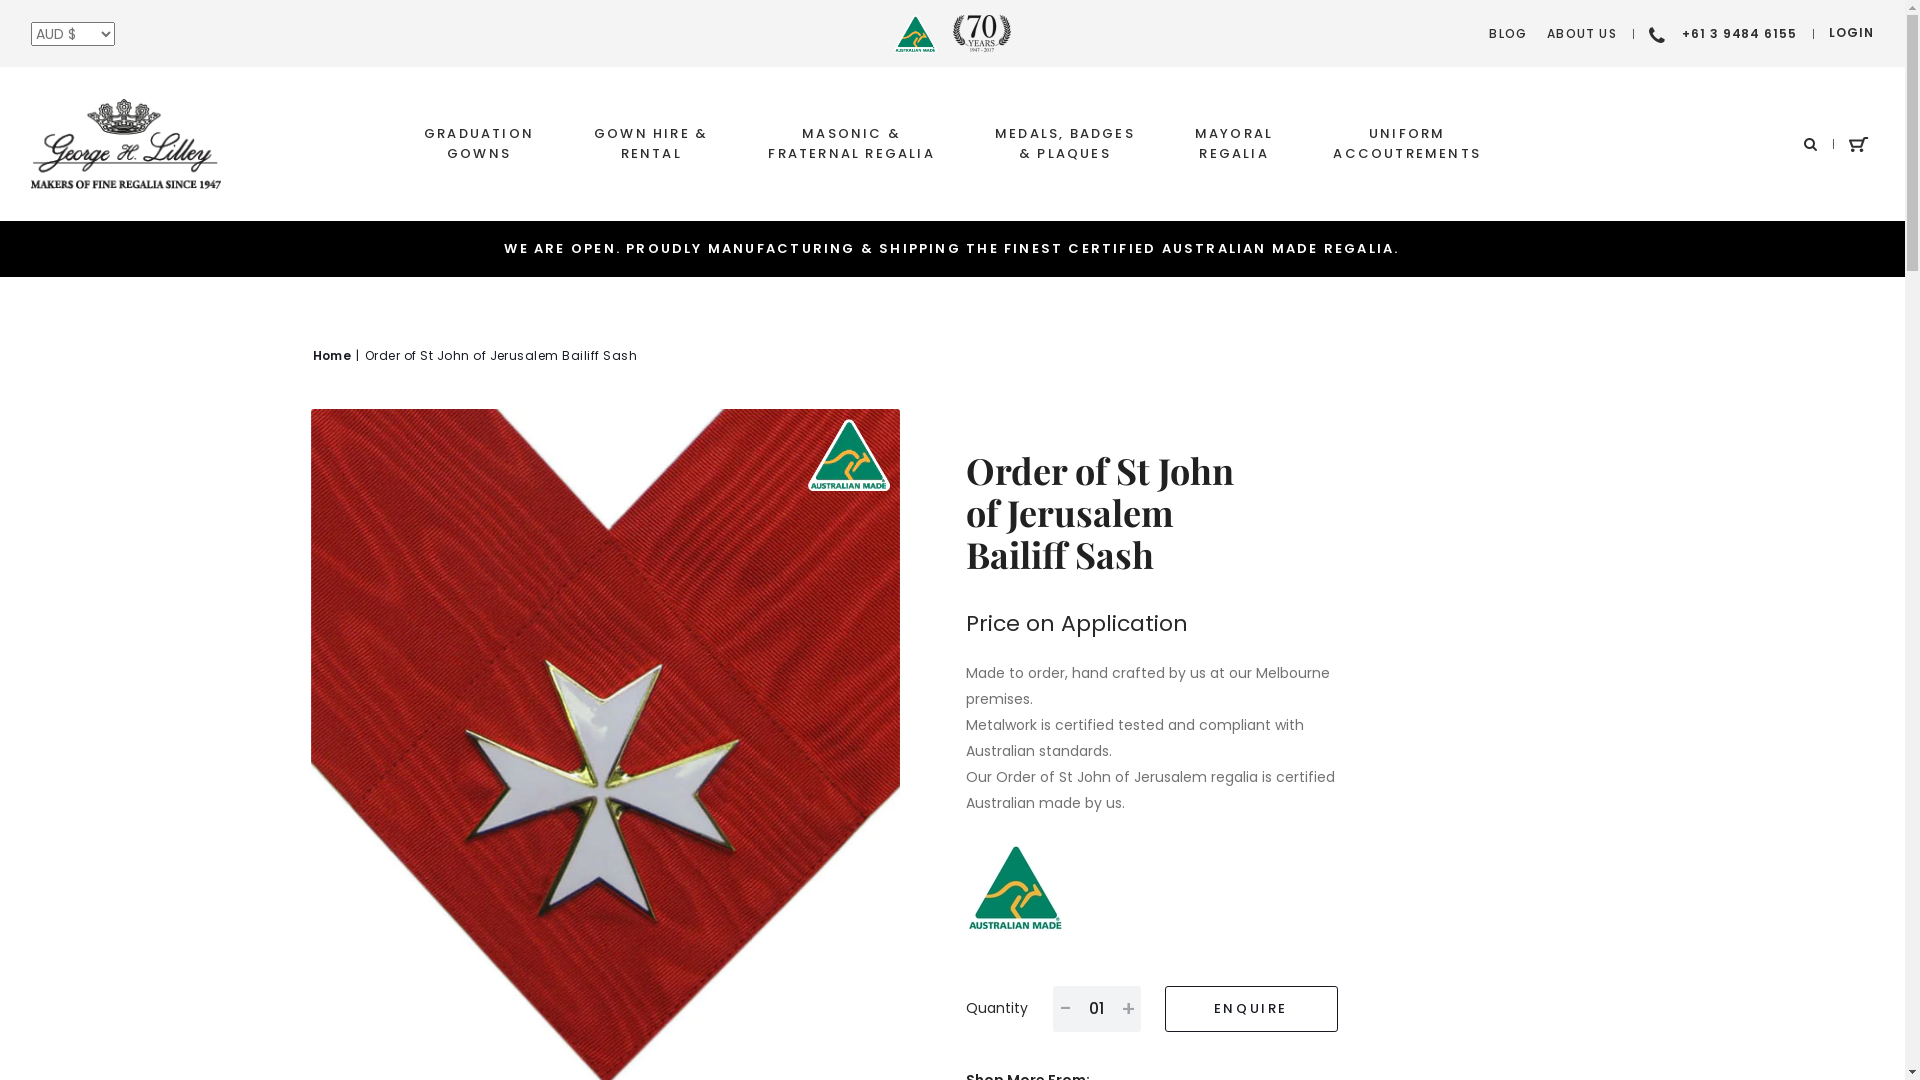  I want to click on MASONIC &
FRATERNAL REGALIA, so click(852, 144).